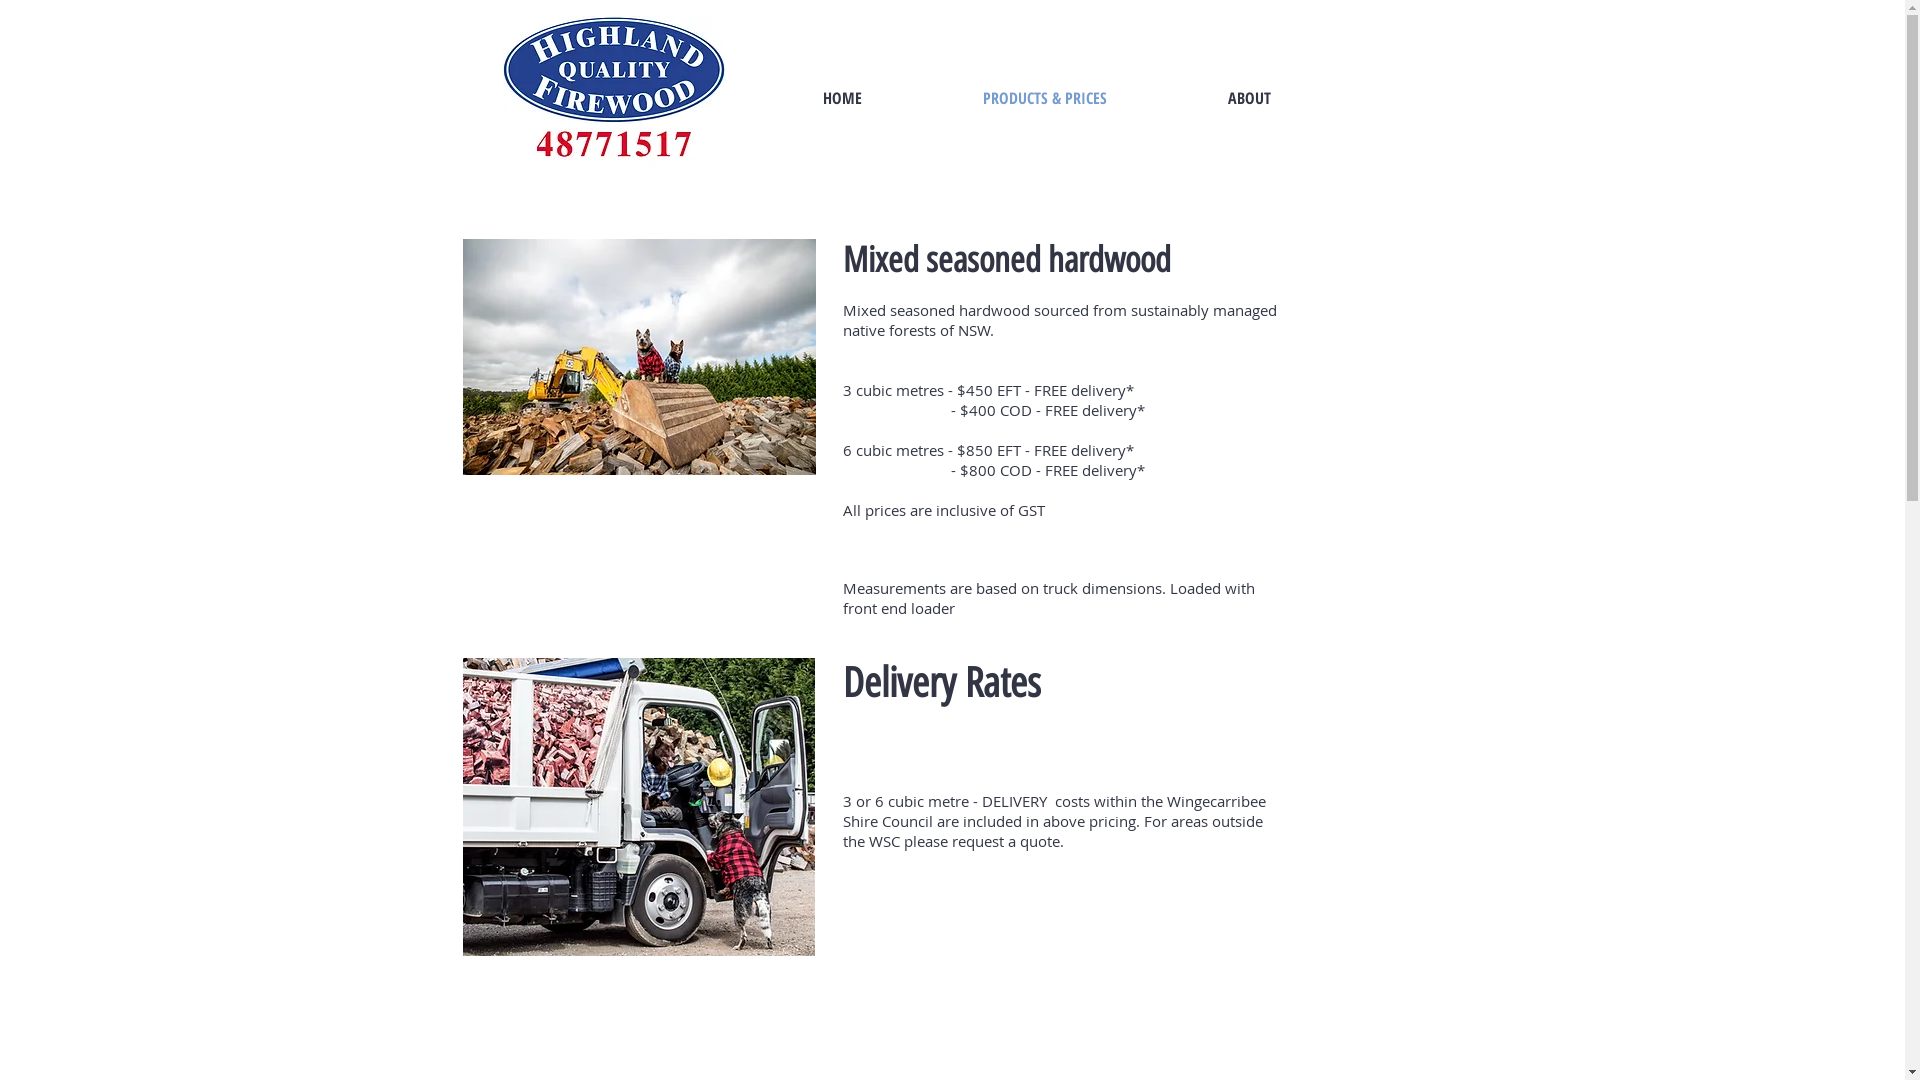 The image size is (1920, 1080). Describe the element at coordinates (1044, 98) in the screenshot. I see `PRODUCTS & PRICES` at that location.